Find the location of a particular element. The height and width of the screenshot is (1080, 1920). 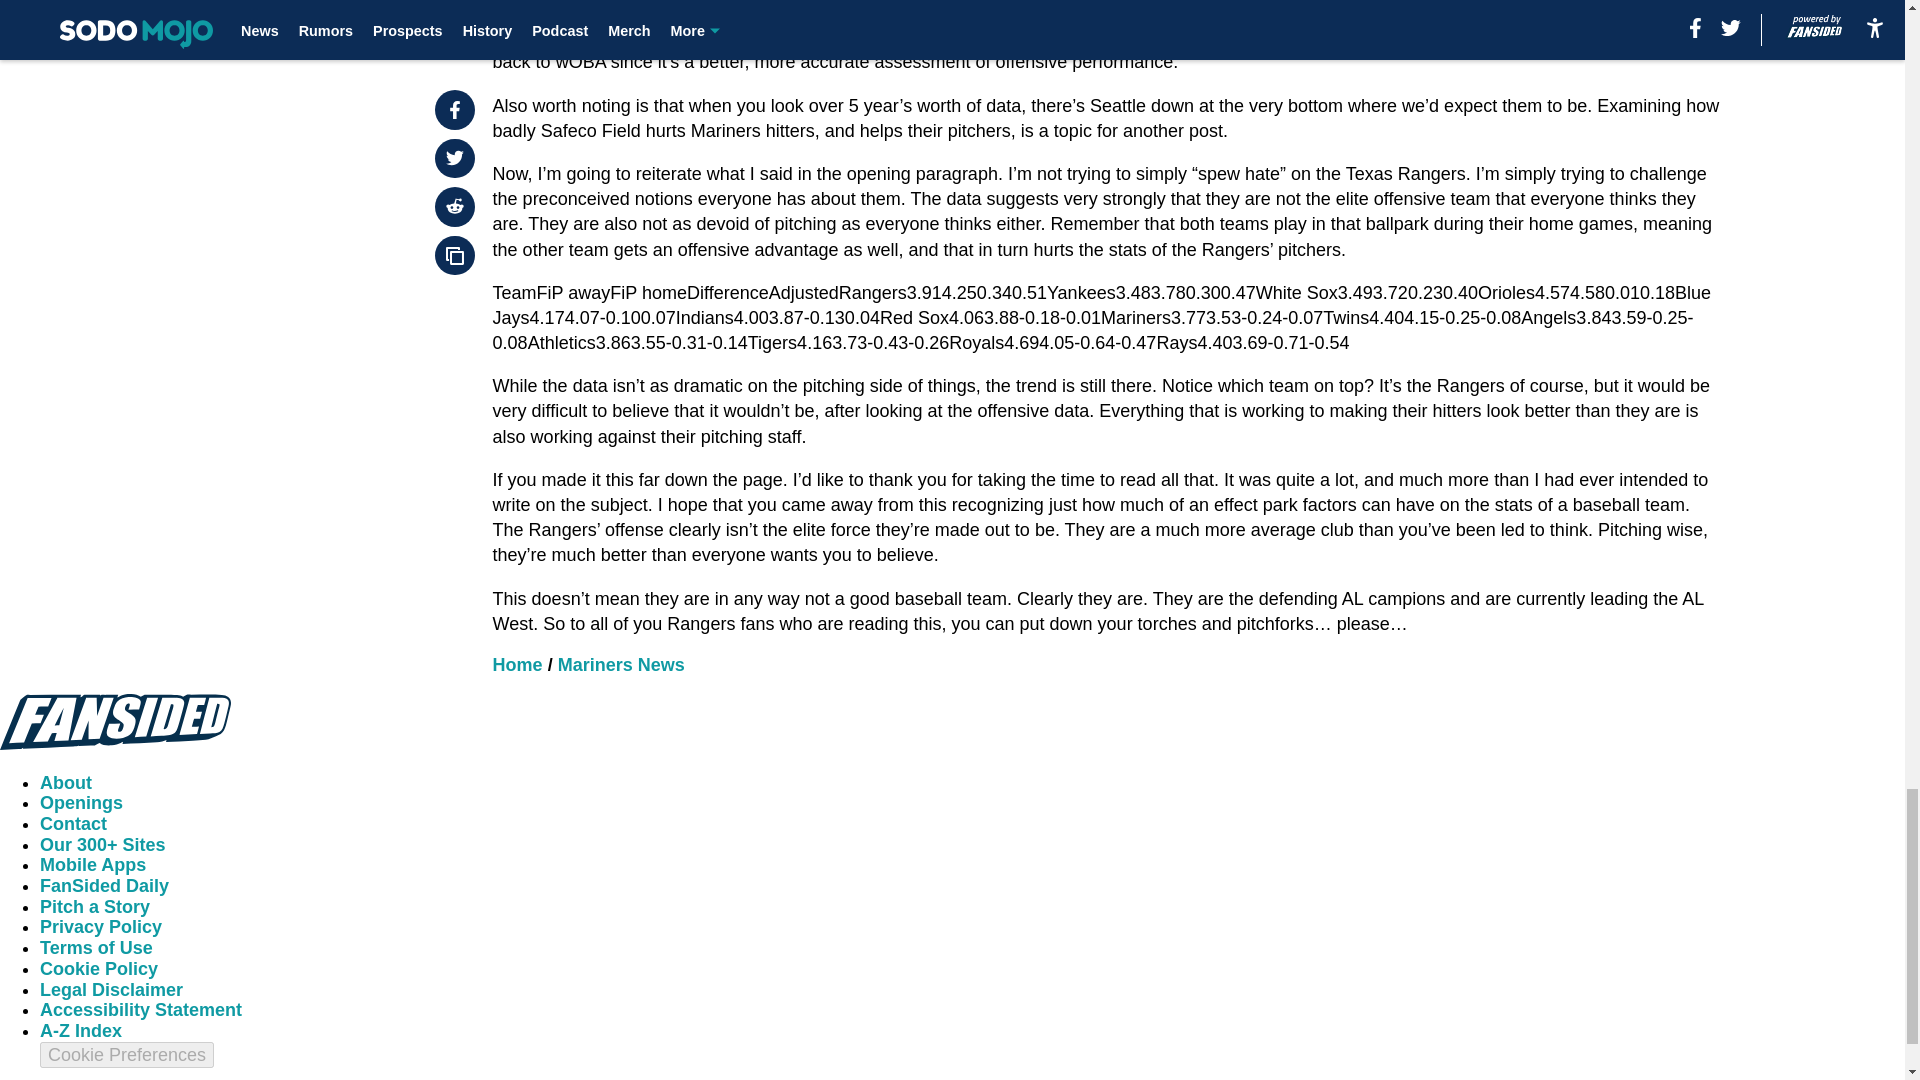

About is located at coordinates (66, 782).